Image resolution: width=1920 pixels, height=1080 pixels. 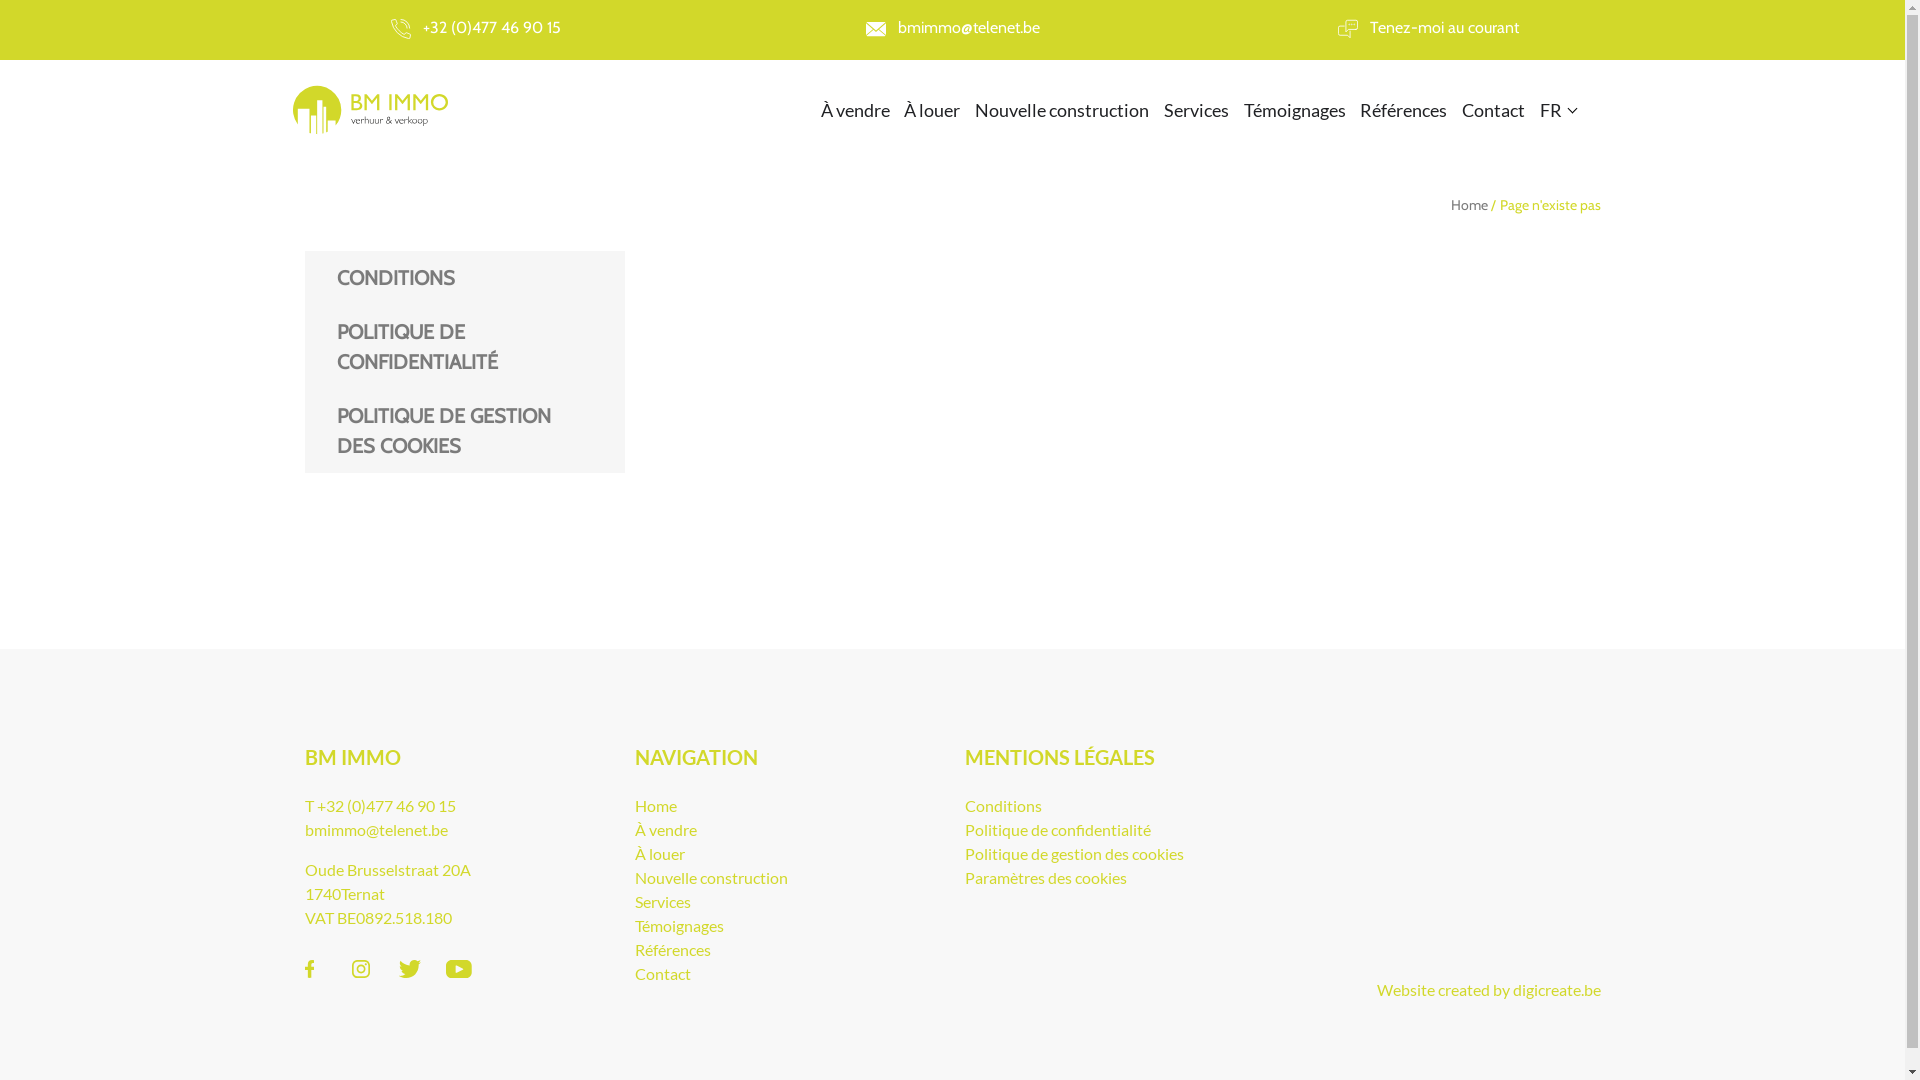 What do you see at coordinates (464, 431) in the screenshot?
I see `POLITIQUE DE GESTION DES COOKIES` at bounding box center [464, 431].